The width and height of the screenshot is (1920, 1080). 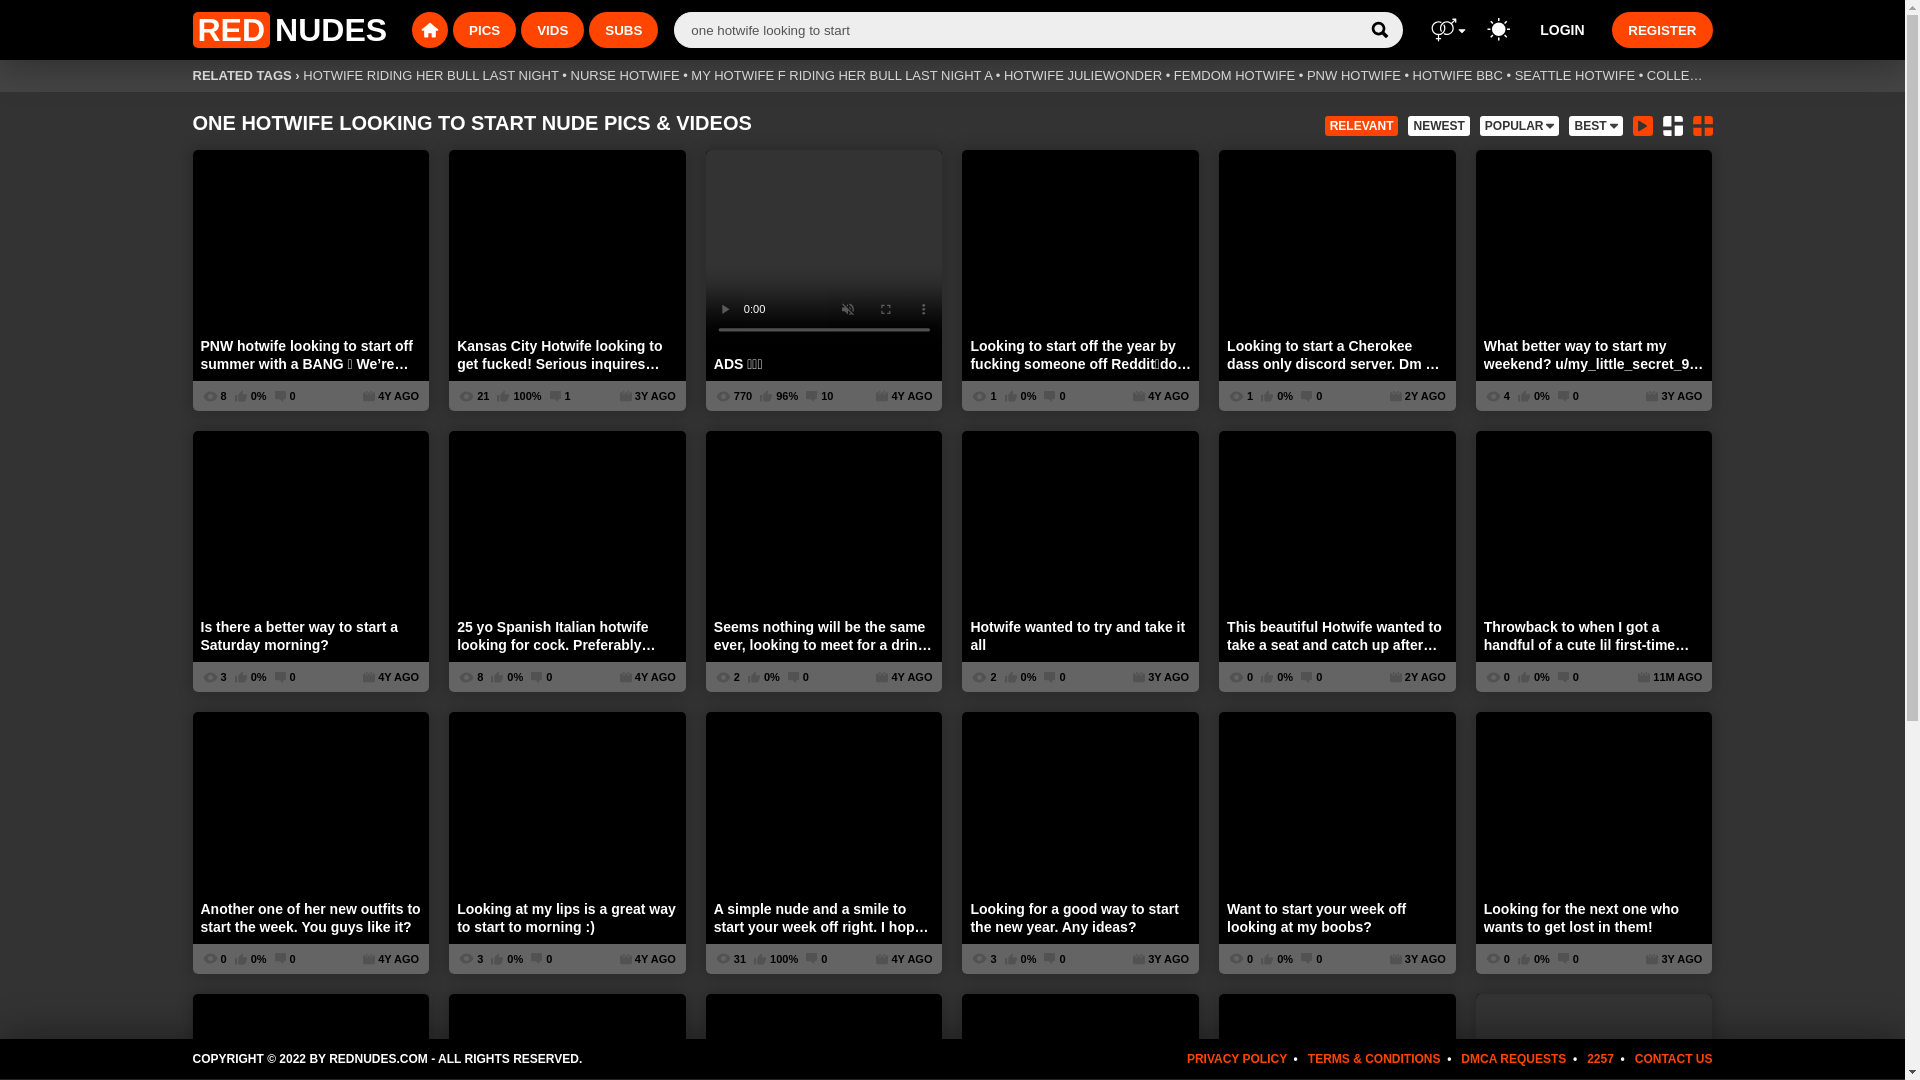 What do you see at coordinates (1562, 29) in the screenshot?
I see `LOGIN` at bounding box center [1562, 29].